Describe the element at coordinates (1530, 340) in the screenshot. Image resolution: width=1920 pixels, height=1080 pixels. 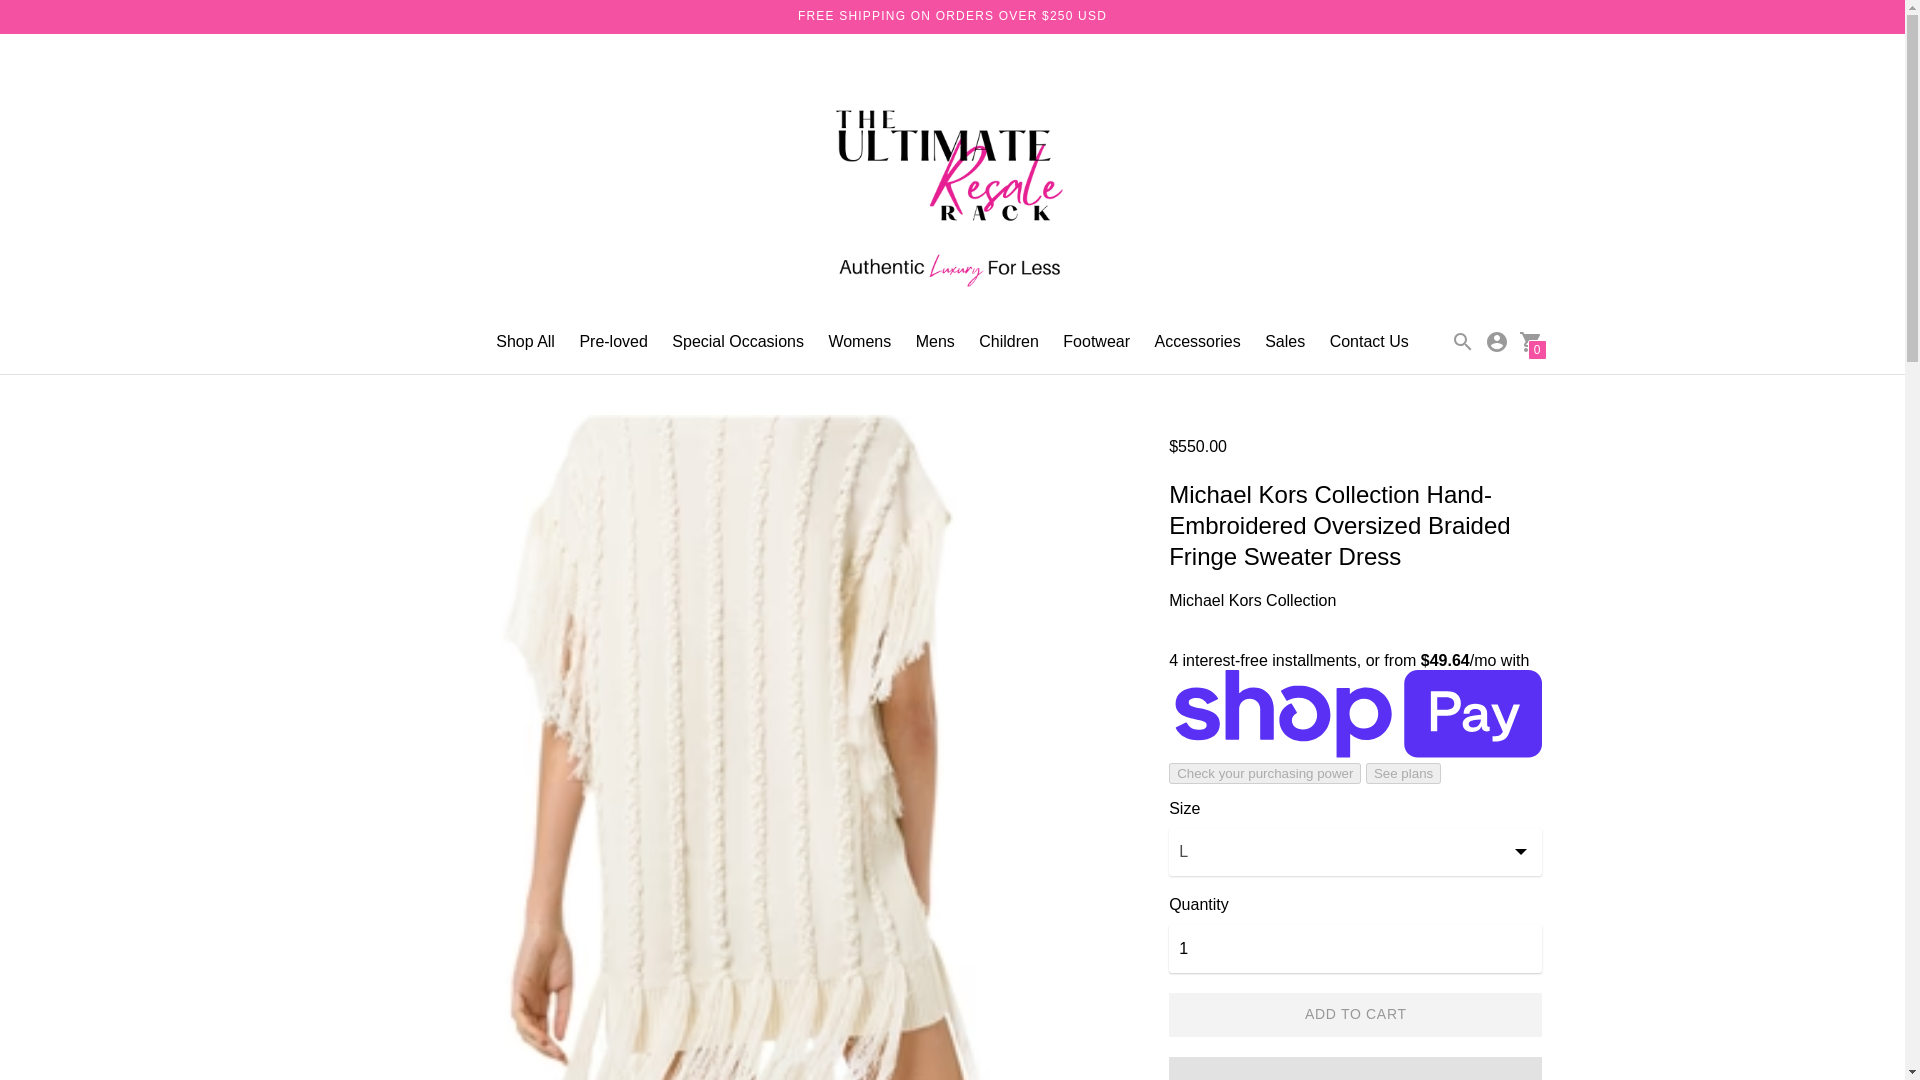
I see `0` at that location.